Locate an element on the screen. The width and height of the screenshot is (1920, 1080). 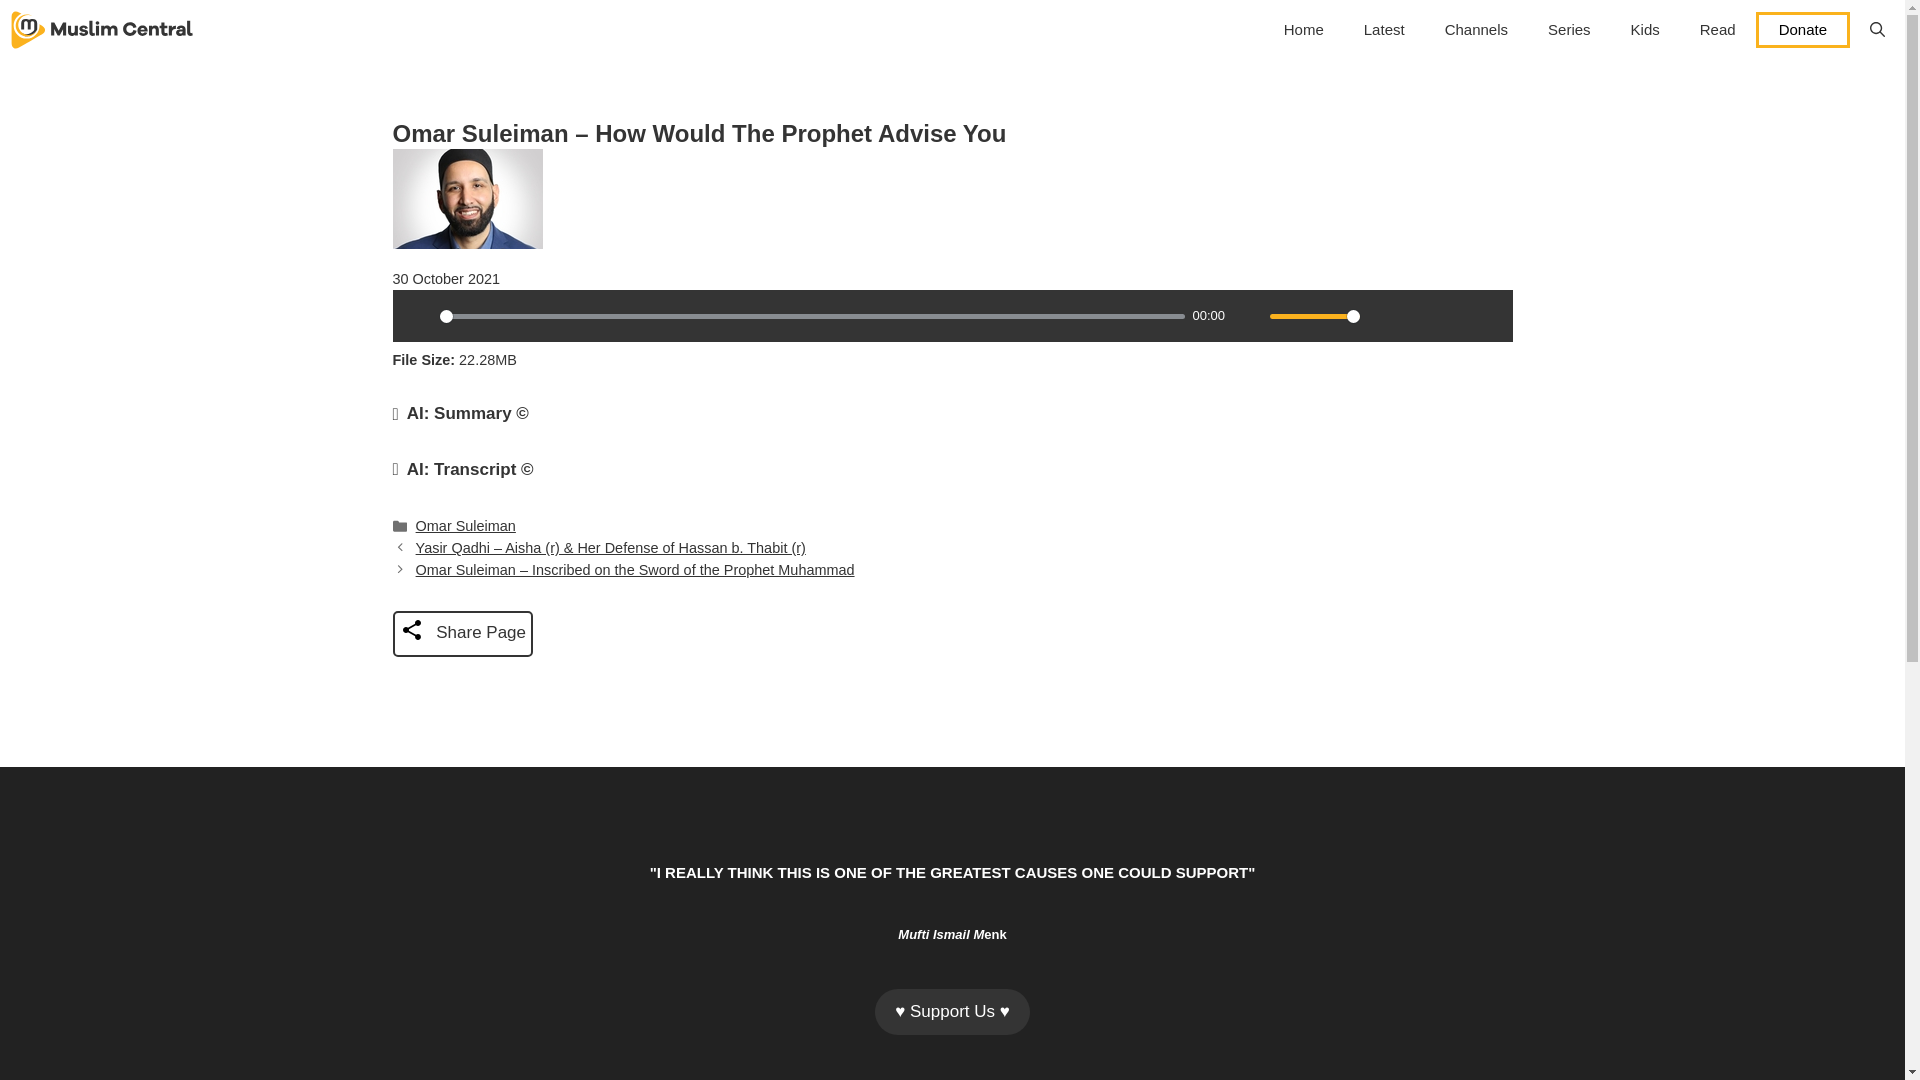
Mute is located at coordinates (1248, 316).